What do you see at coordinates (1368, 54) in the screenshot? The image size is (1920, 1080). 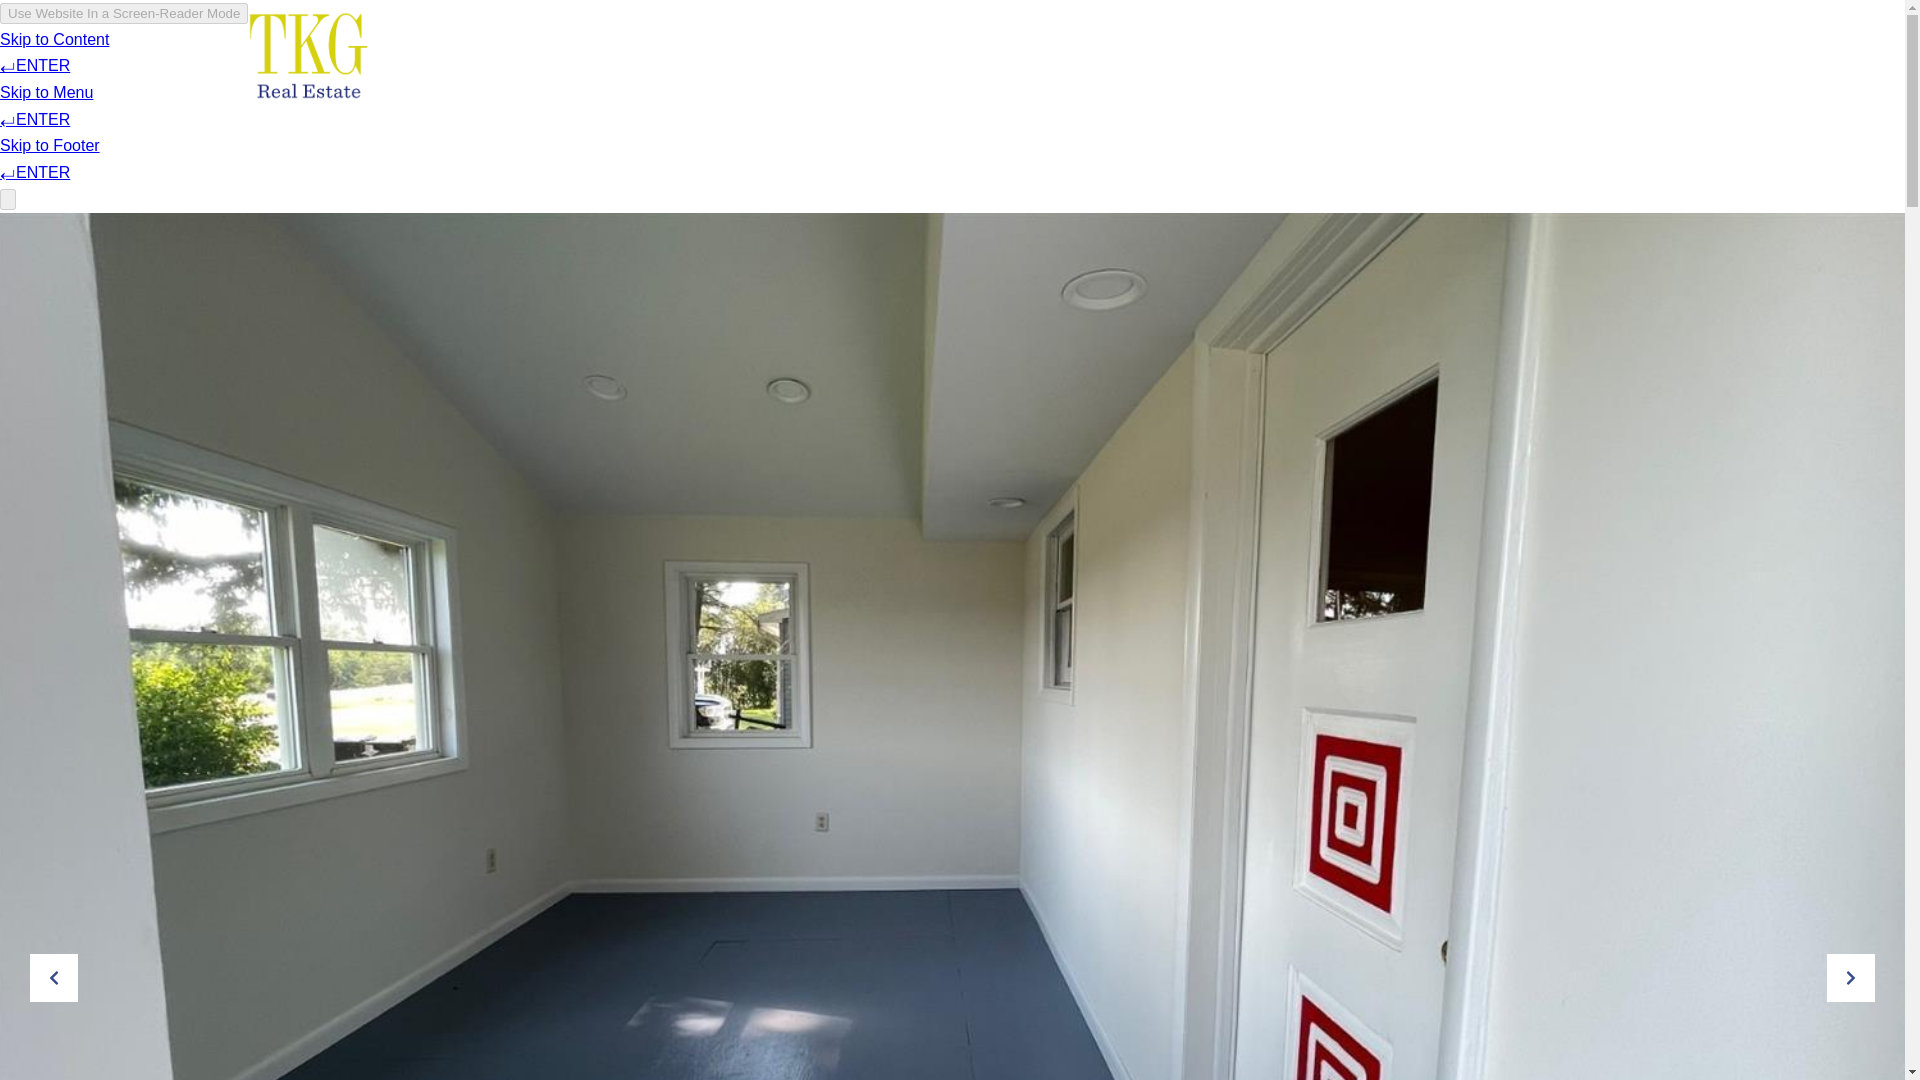 I see `LIST YOUR PROPERTY` at bounding box center [1368, 54].